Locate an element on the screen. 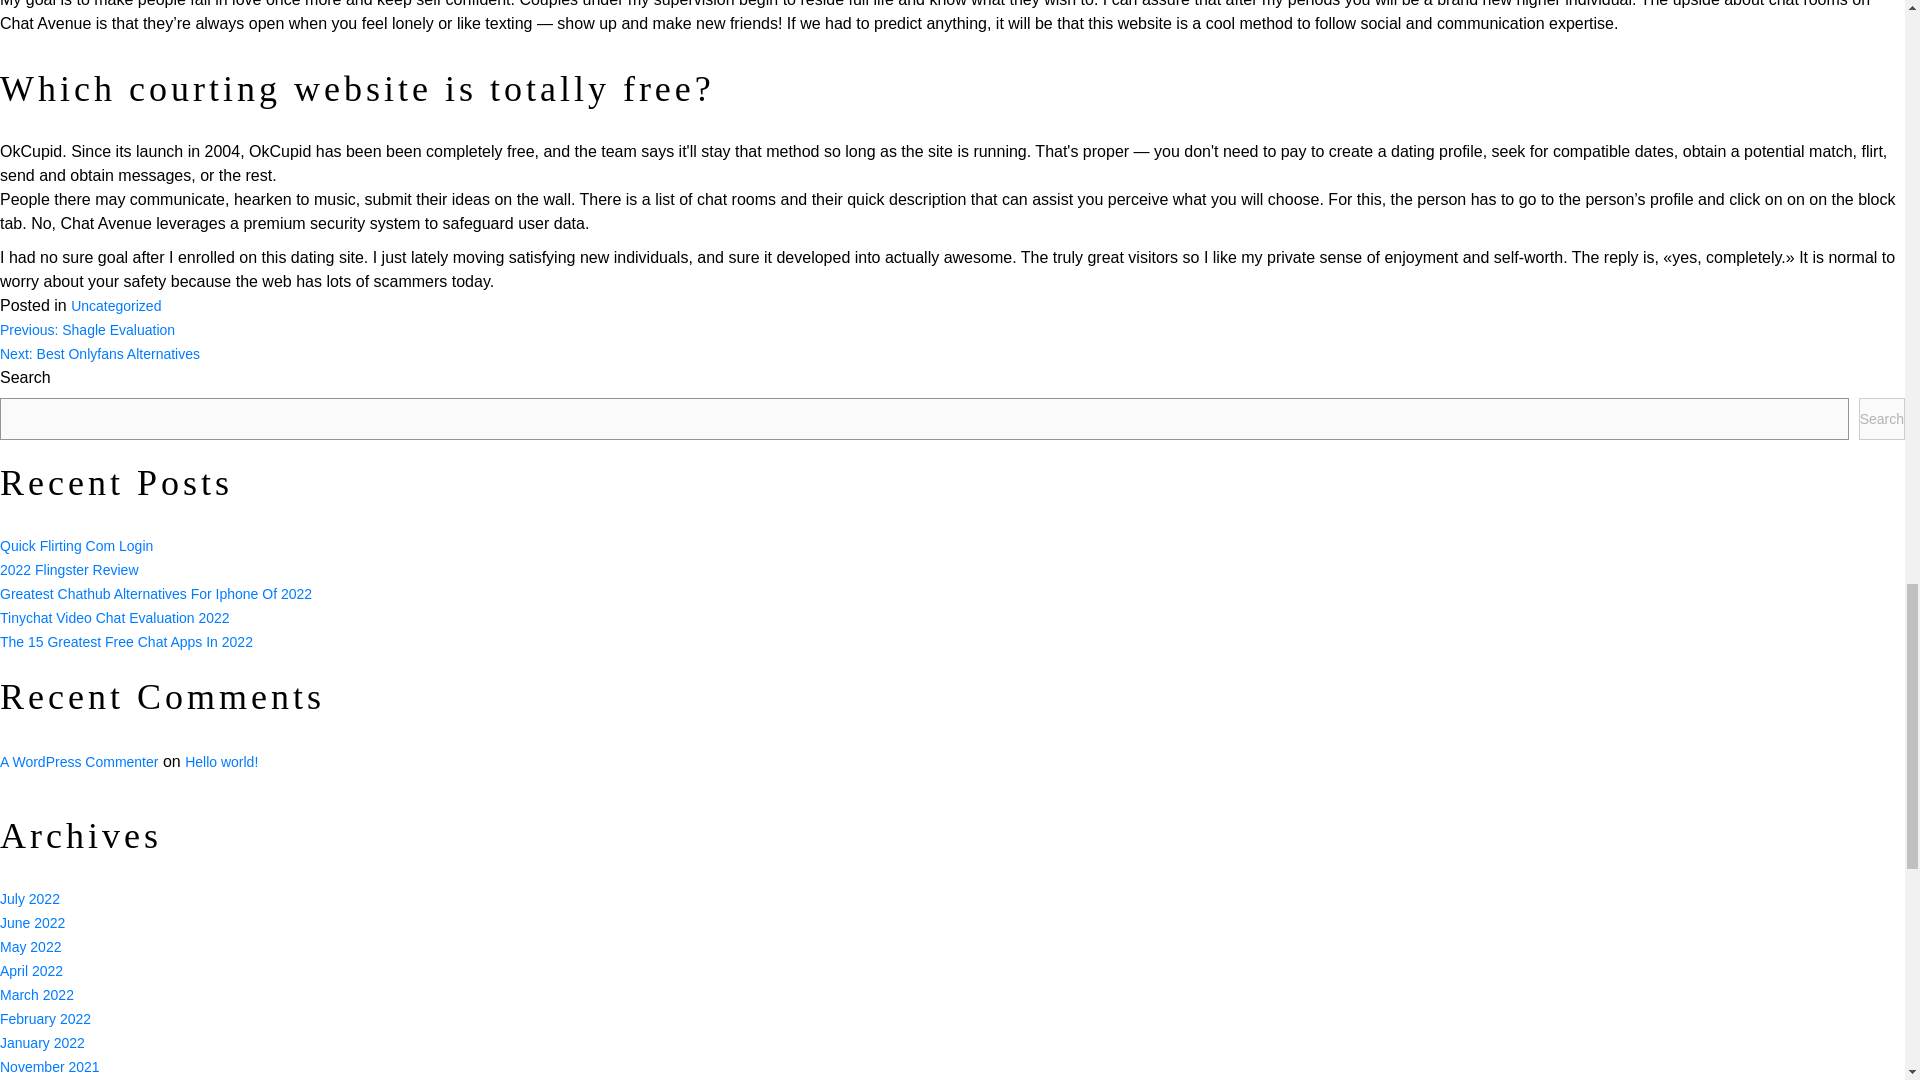  July 2022 is located at coordinates (30, 898).